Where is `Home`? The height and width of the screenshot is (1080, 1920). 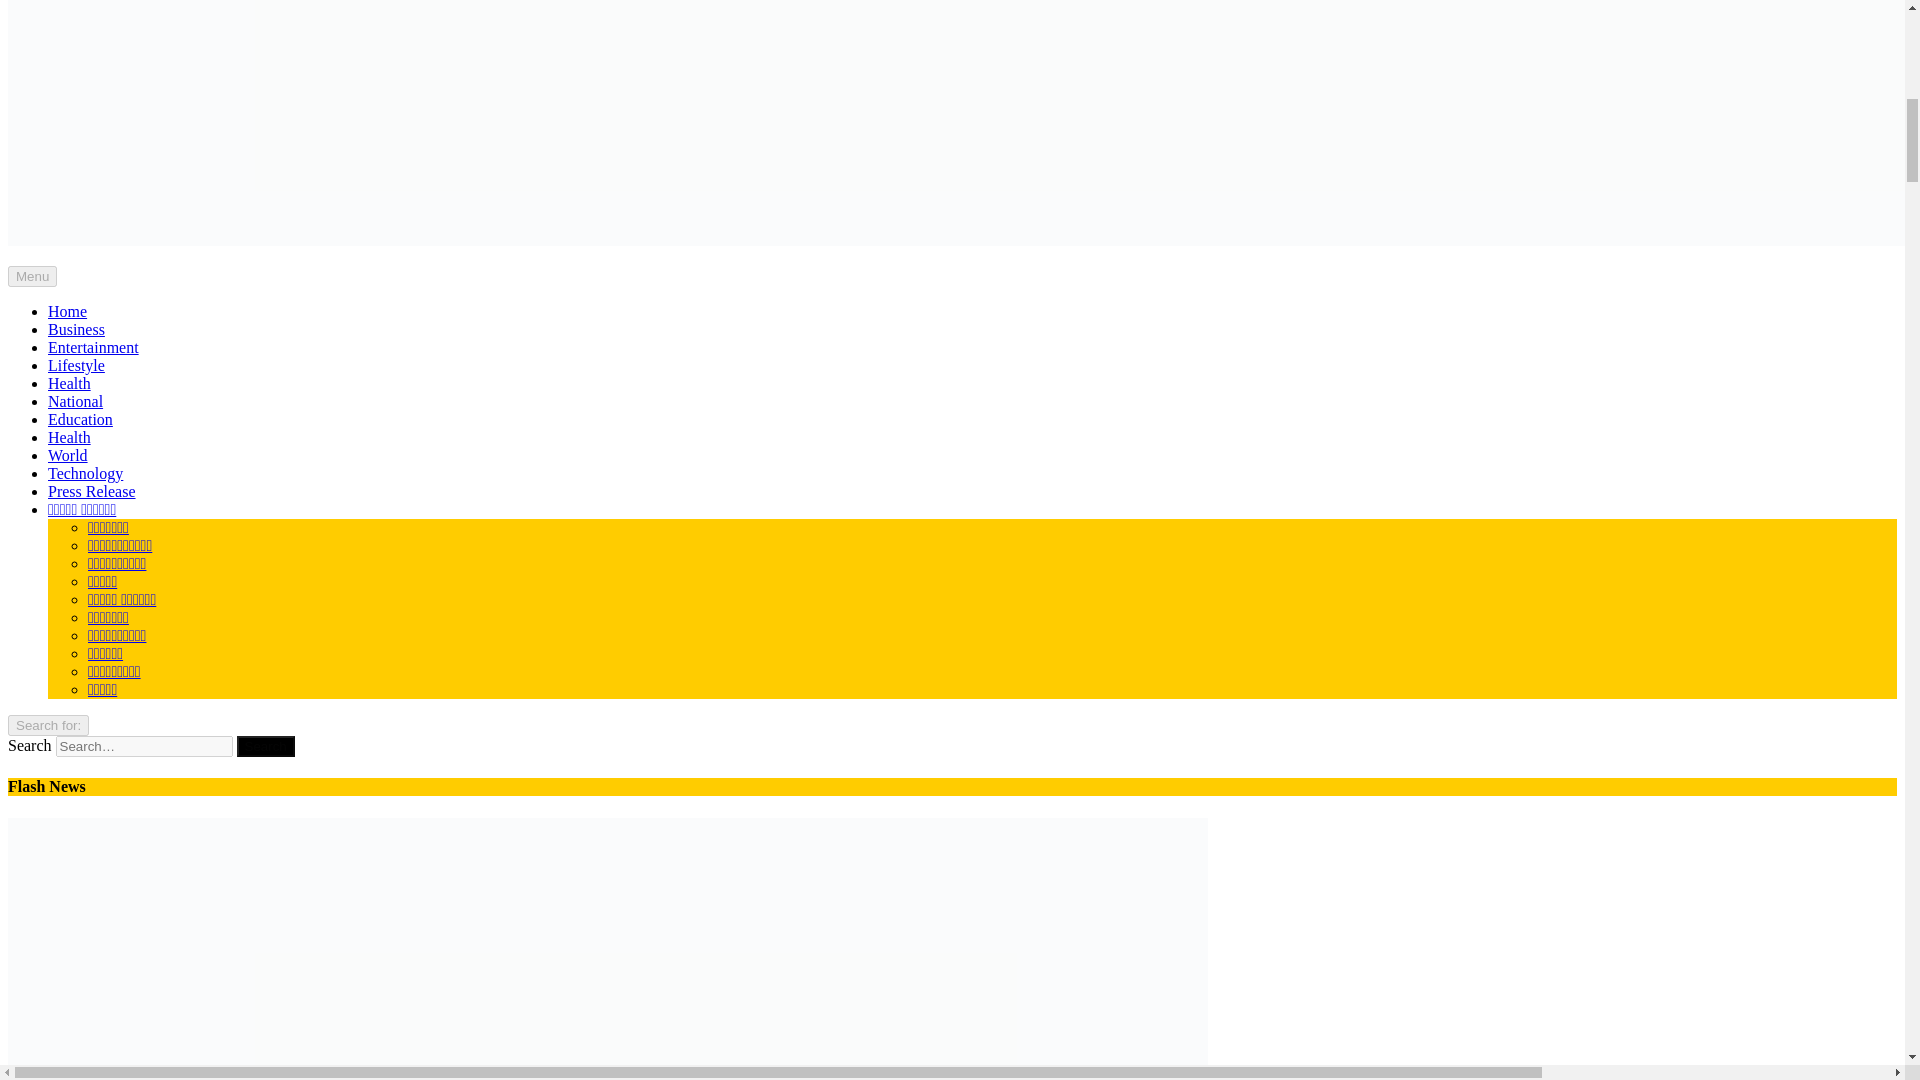 Home is located at coordinates (67, 311).